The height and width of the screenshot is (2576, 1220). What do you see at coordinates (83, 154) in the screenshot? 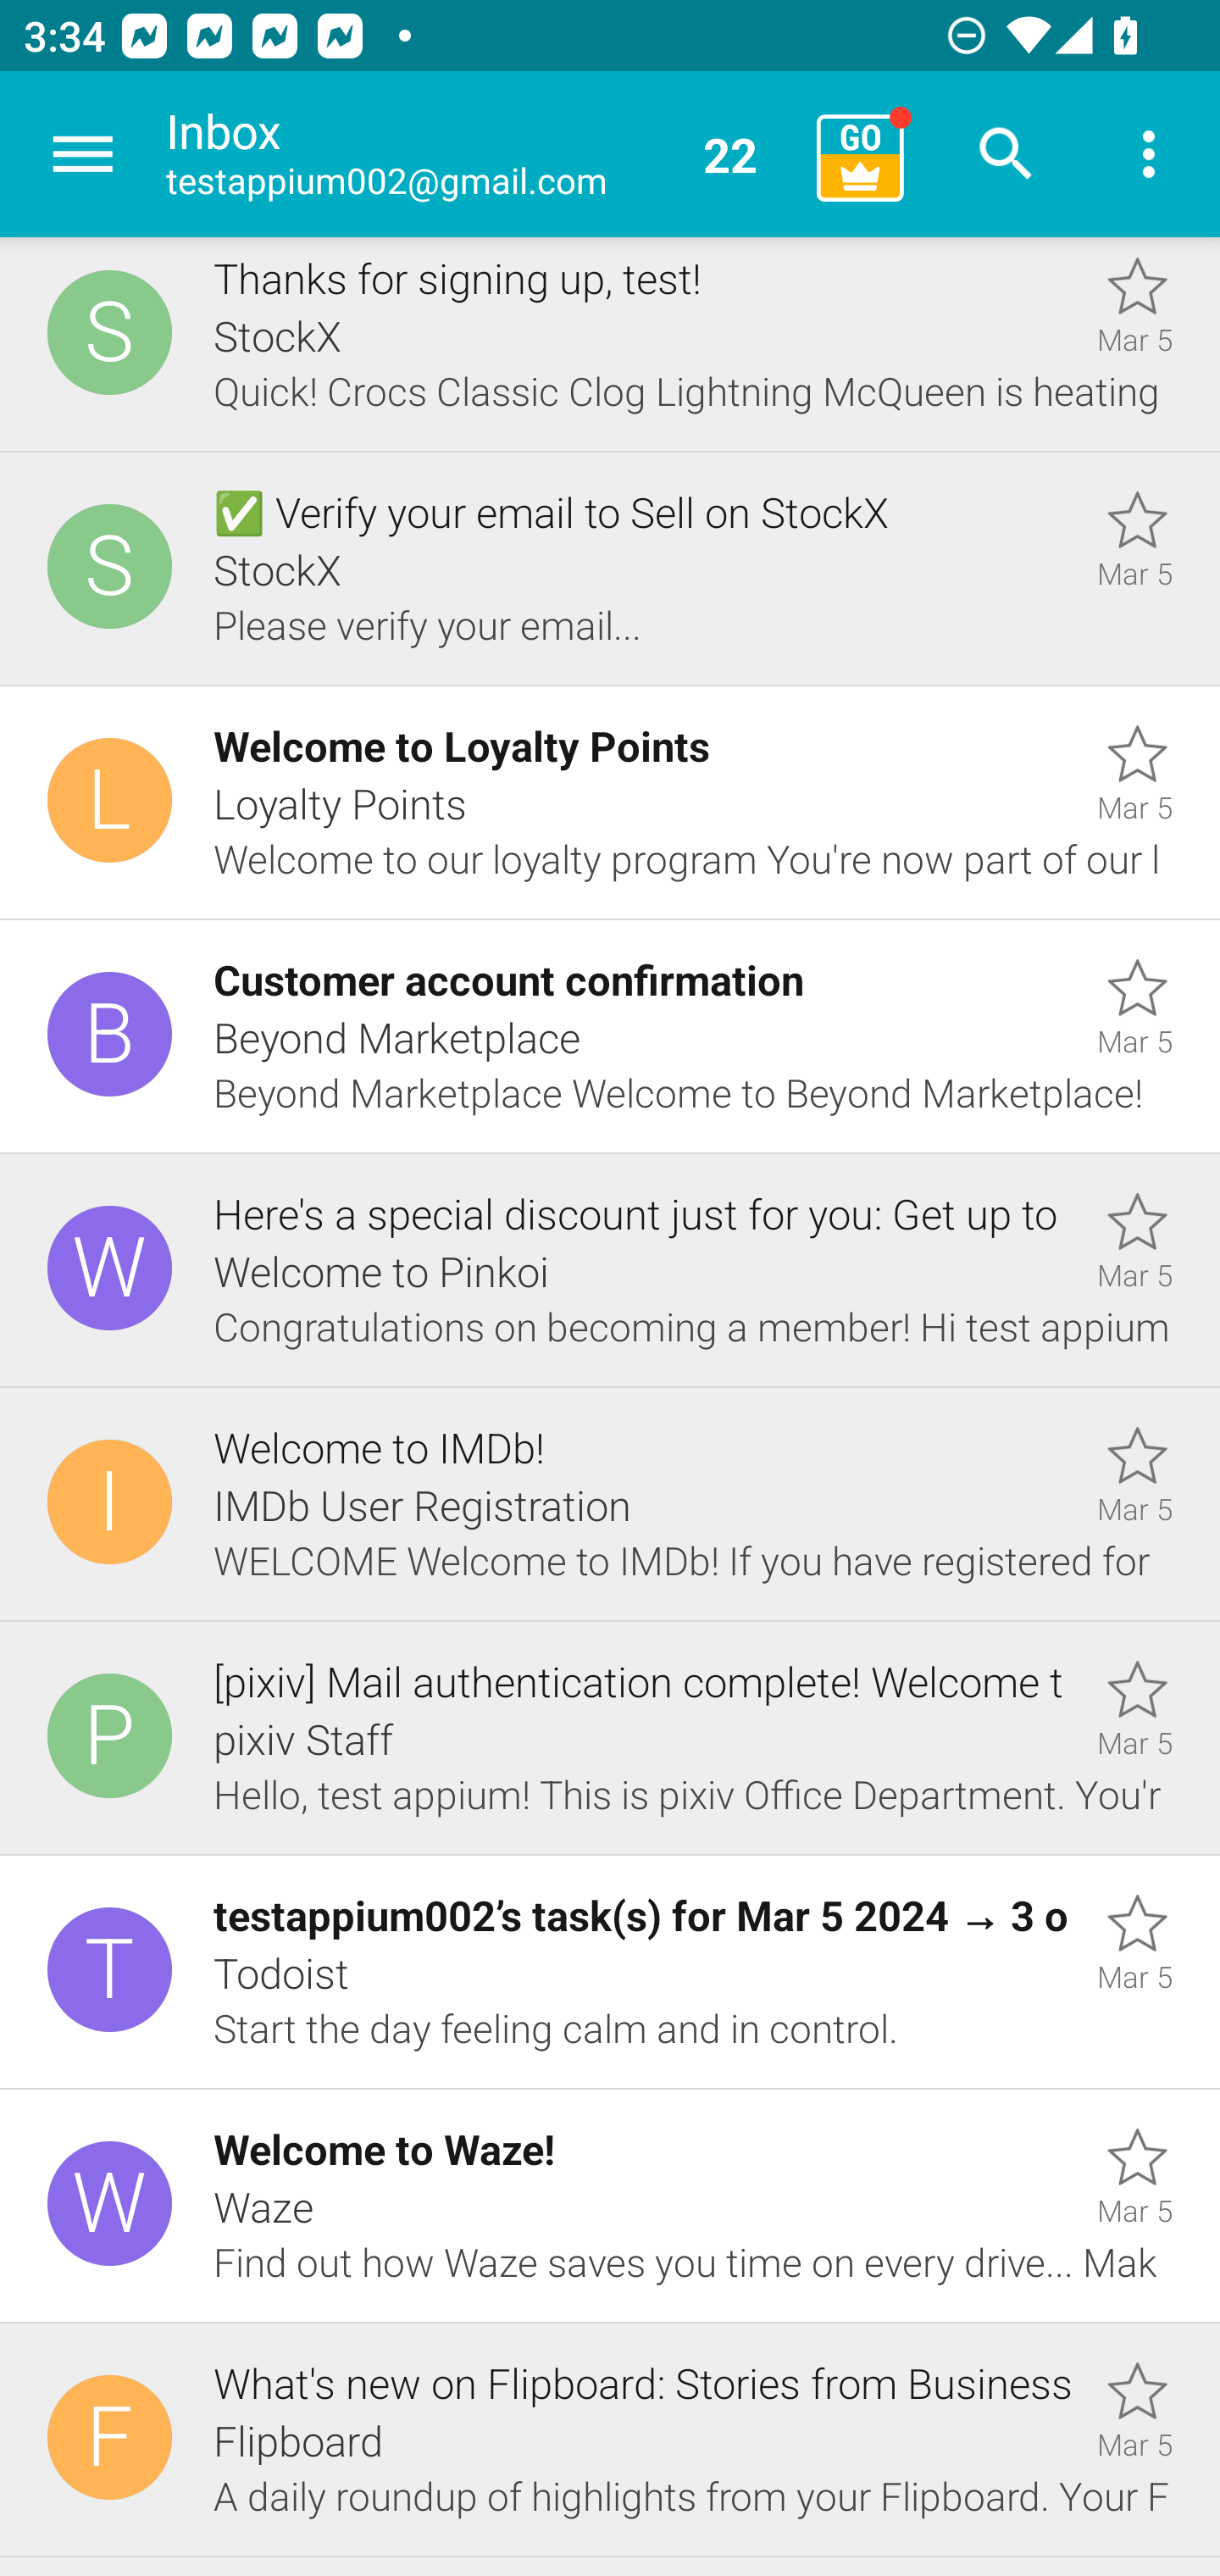
I see `Navigate up` at bounding box center [83, 154].